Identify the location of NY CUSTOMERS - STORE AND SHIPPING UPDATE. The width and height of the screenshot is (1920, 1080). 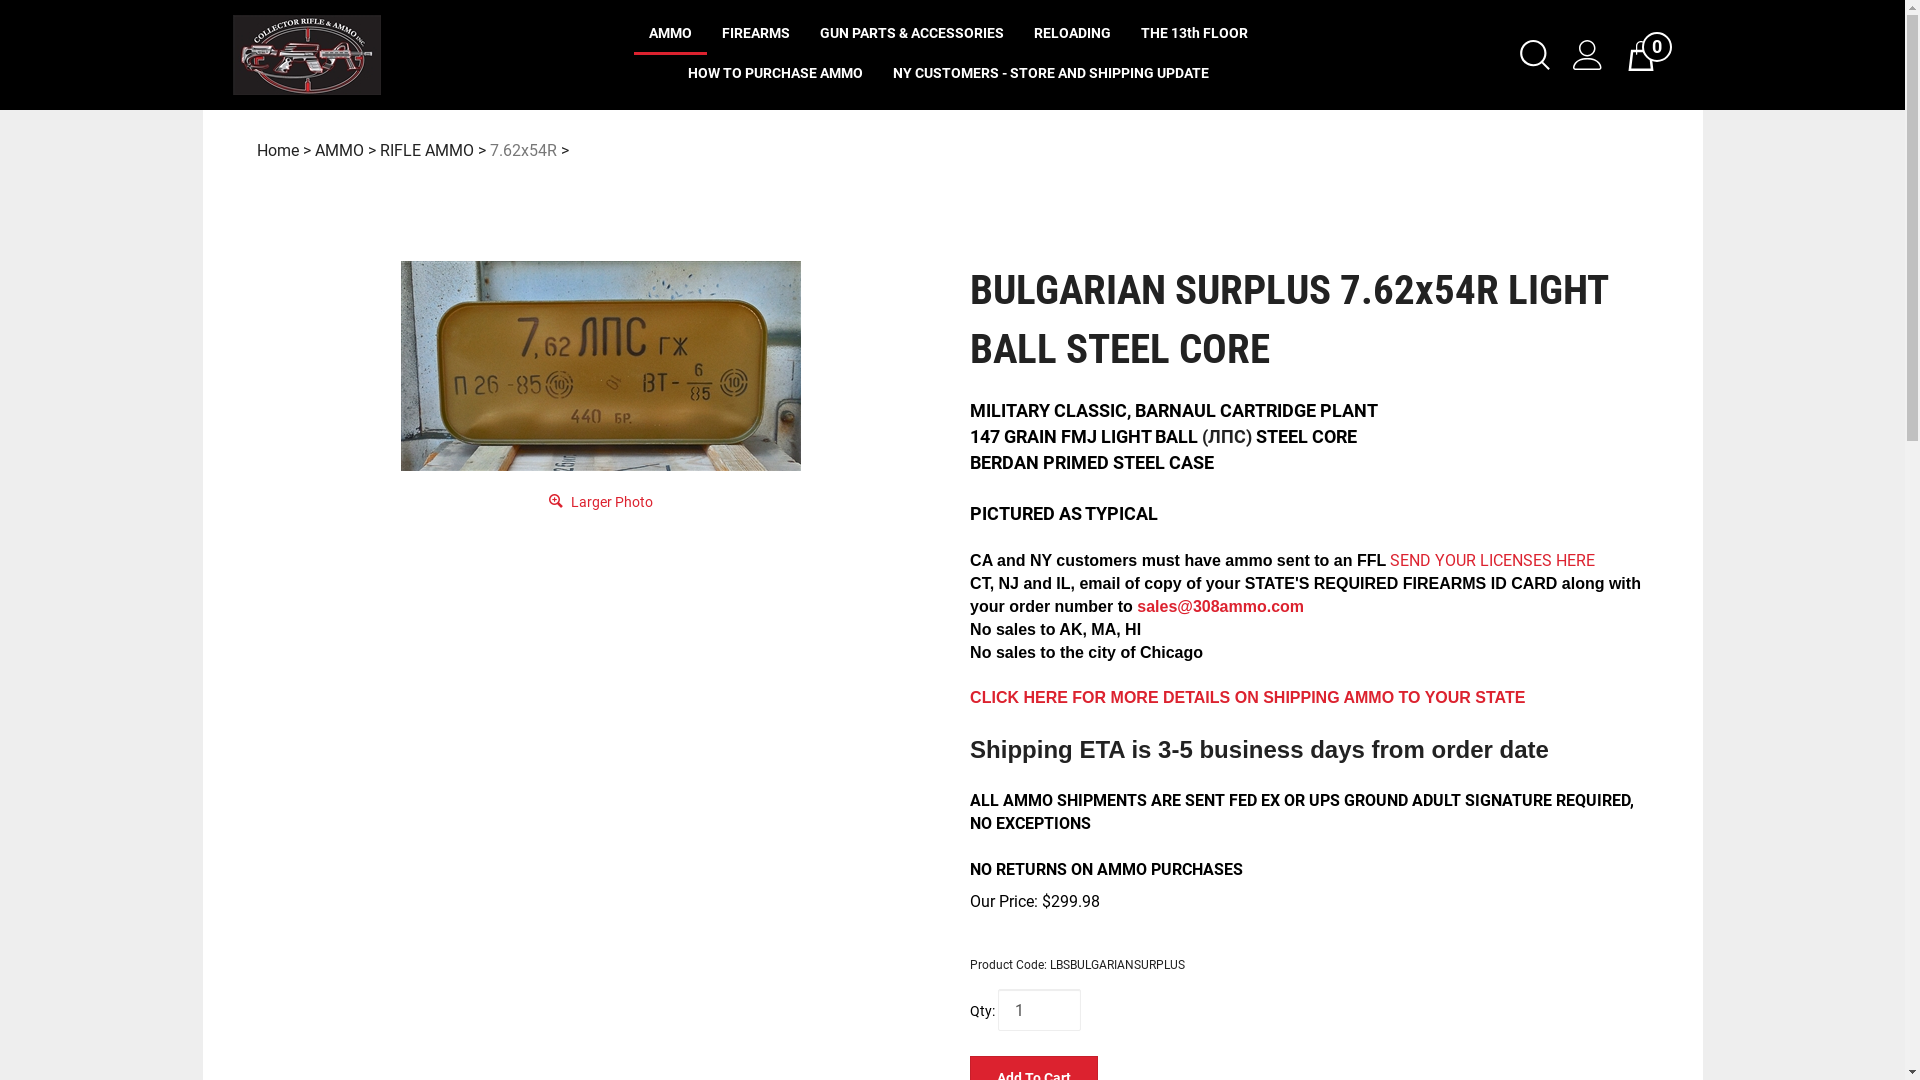
(1051, 75).